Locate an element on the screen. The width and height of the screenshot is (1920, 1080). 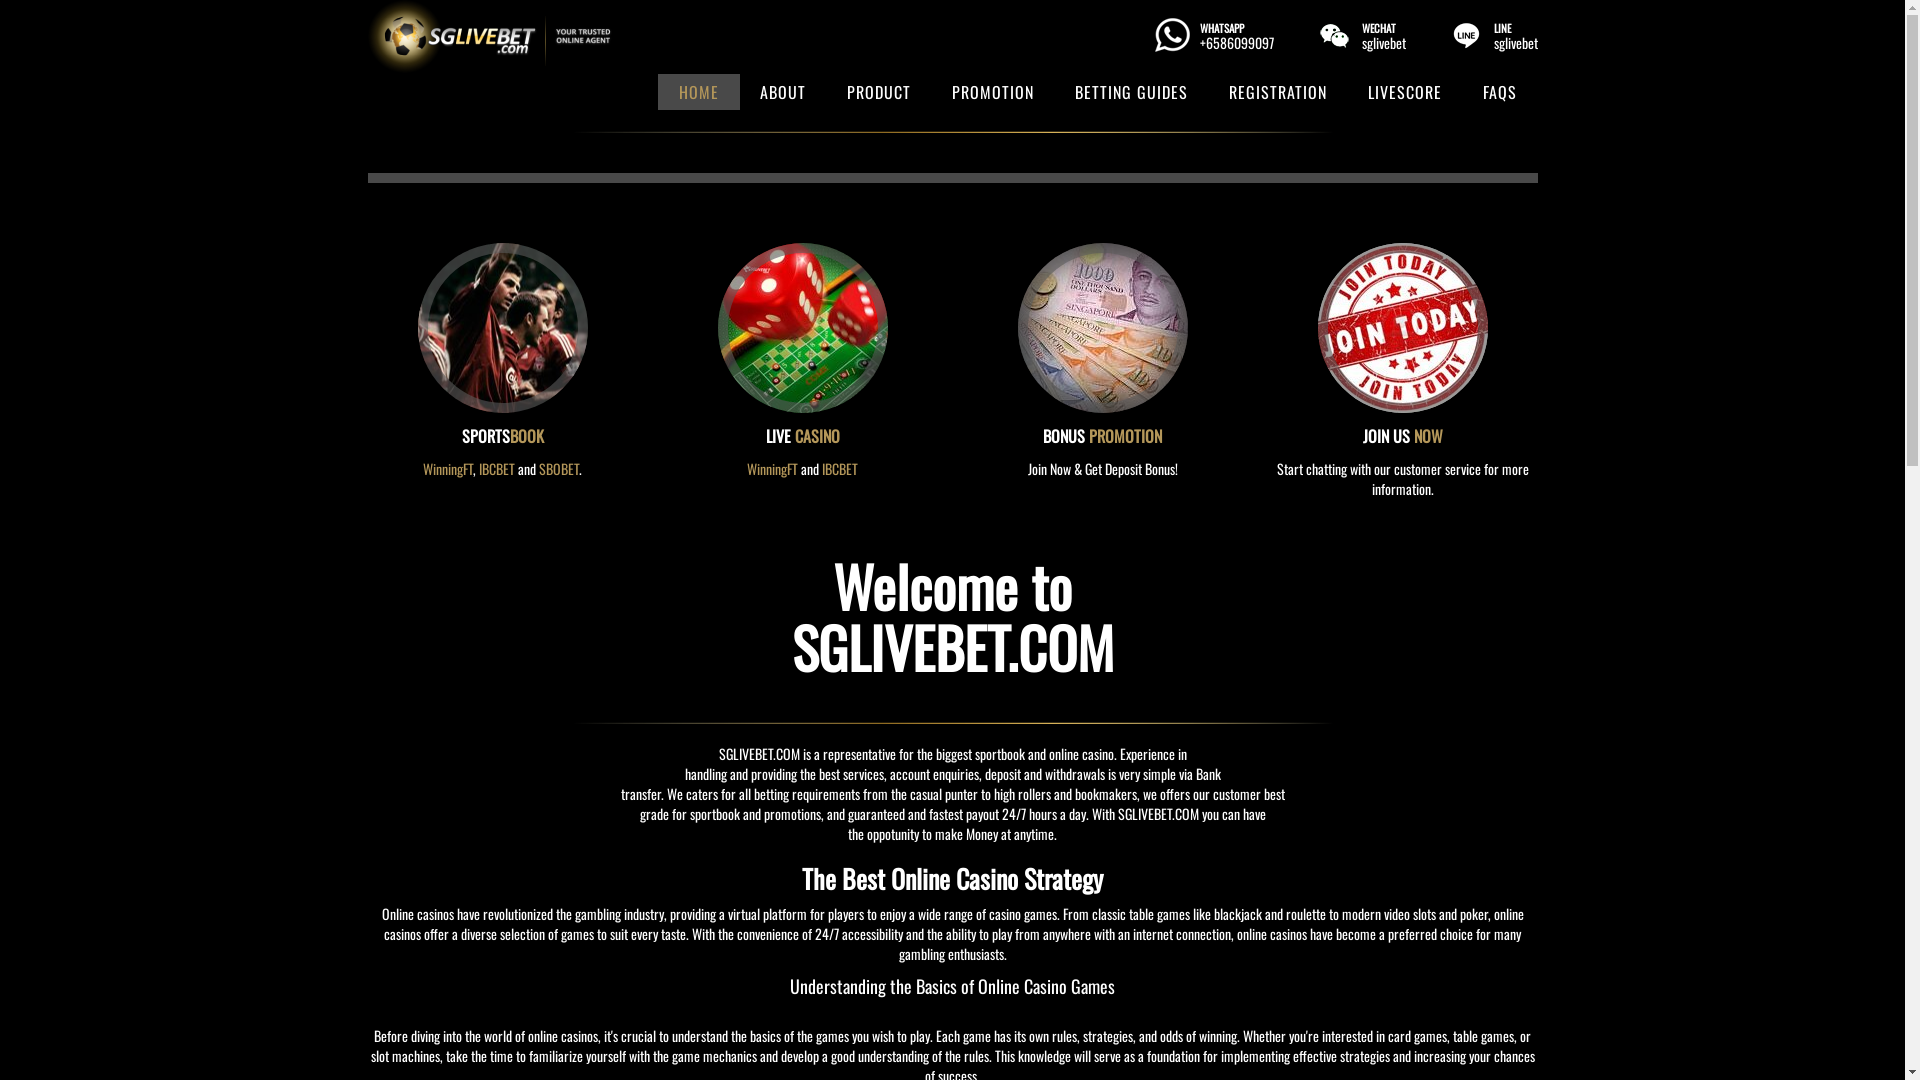
BONUS PROMOTION is located at coordinates (1102, 436).